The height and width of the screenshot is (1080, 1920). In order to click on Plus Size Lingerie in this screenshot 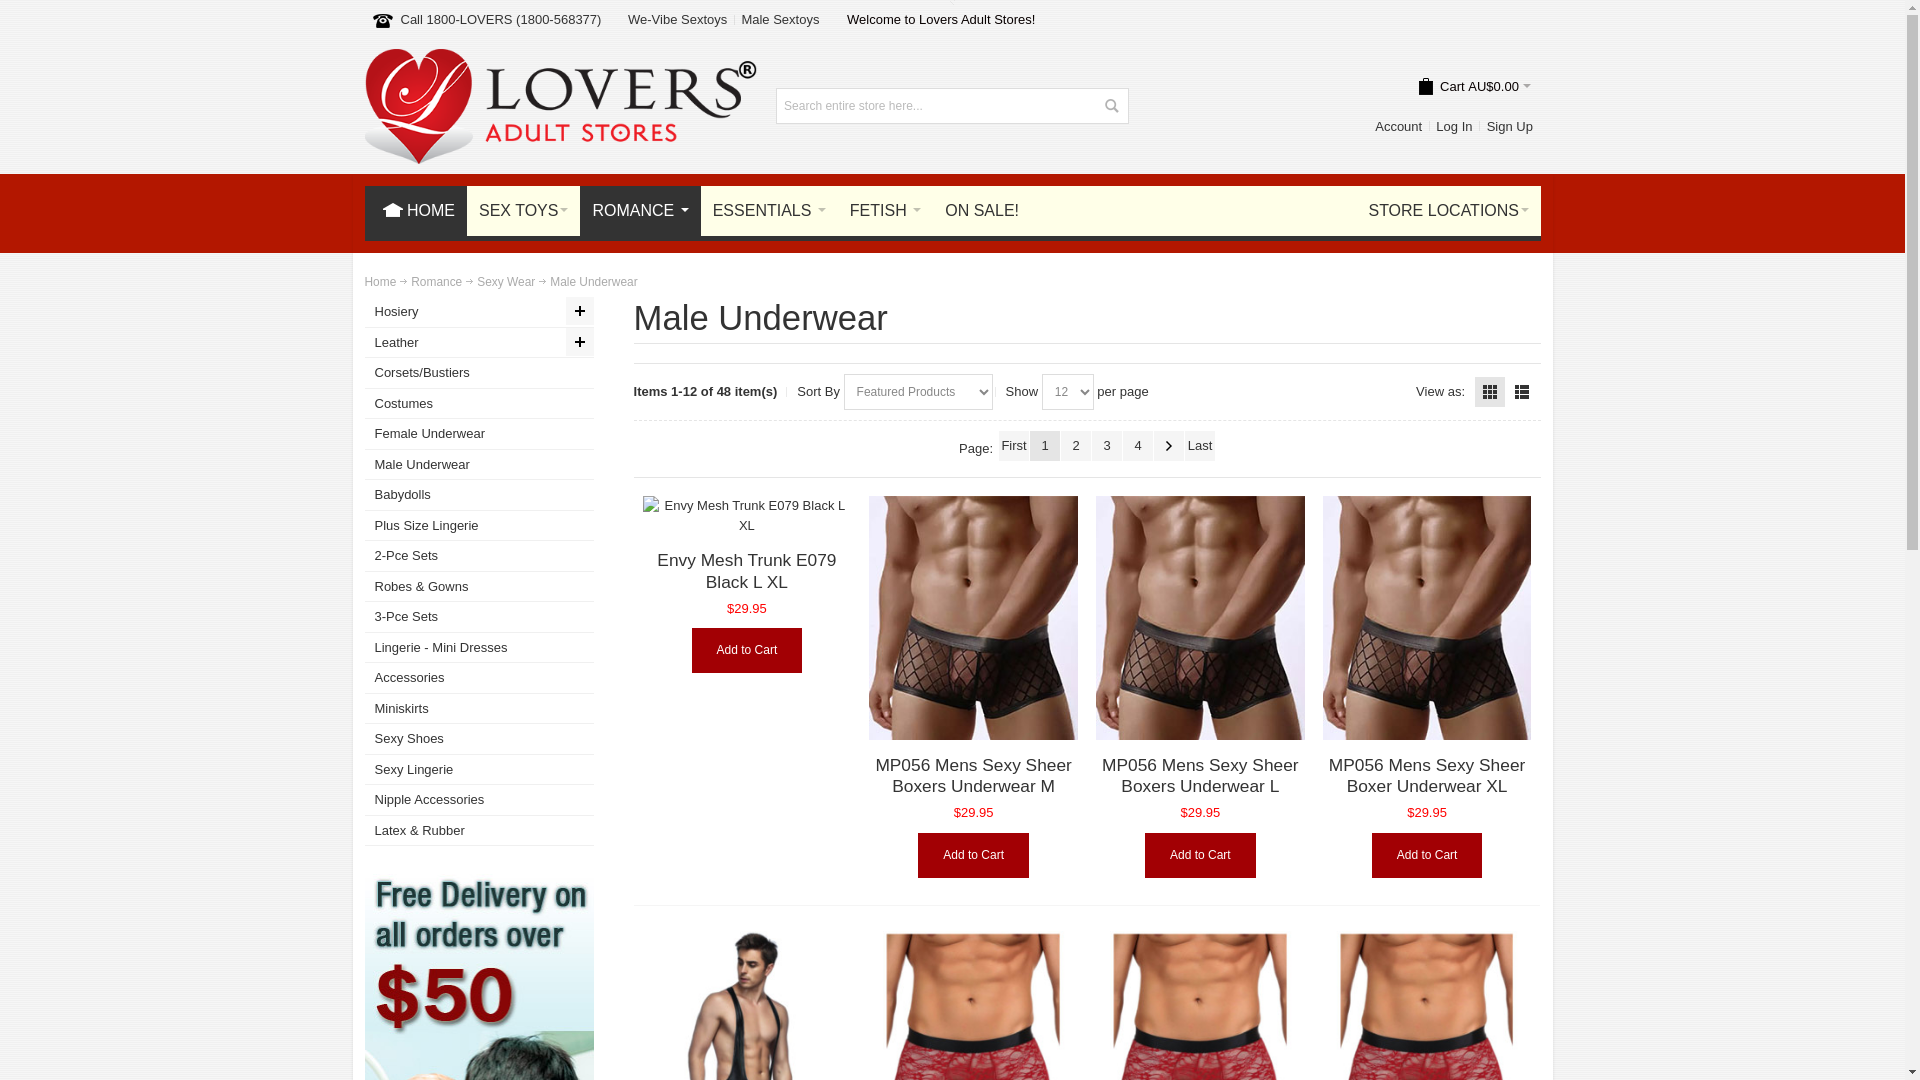, I will do `click(479, 526)`.